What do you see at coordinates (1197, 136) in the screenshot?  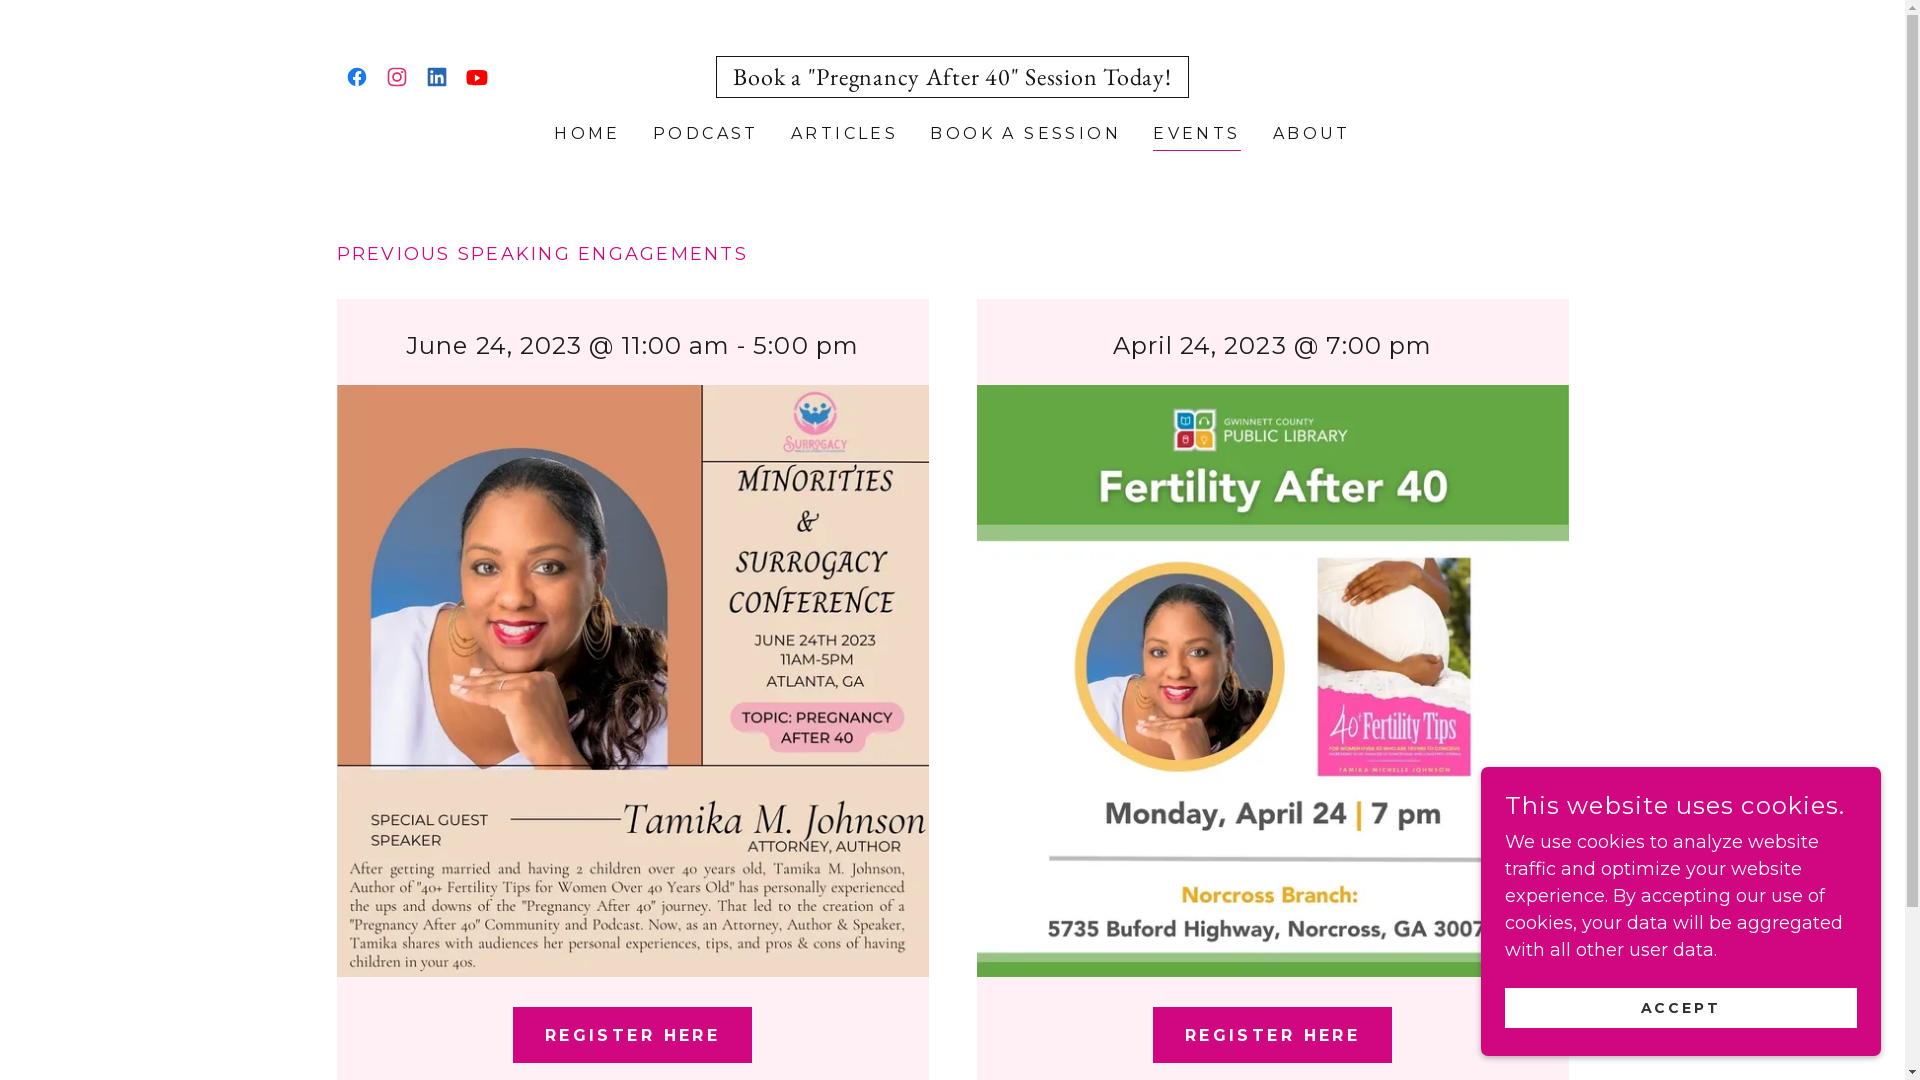 I see `EVENTS` at bounding box center [1197, 136].